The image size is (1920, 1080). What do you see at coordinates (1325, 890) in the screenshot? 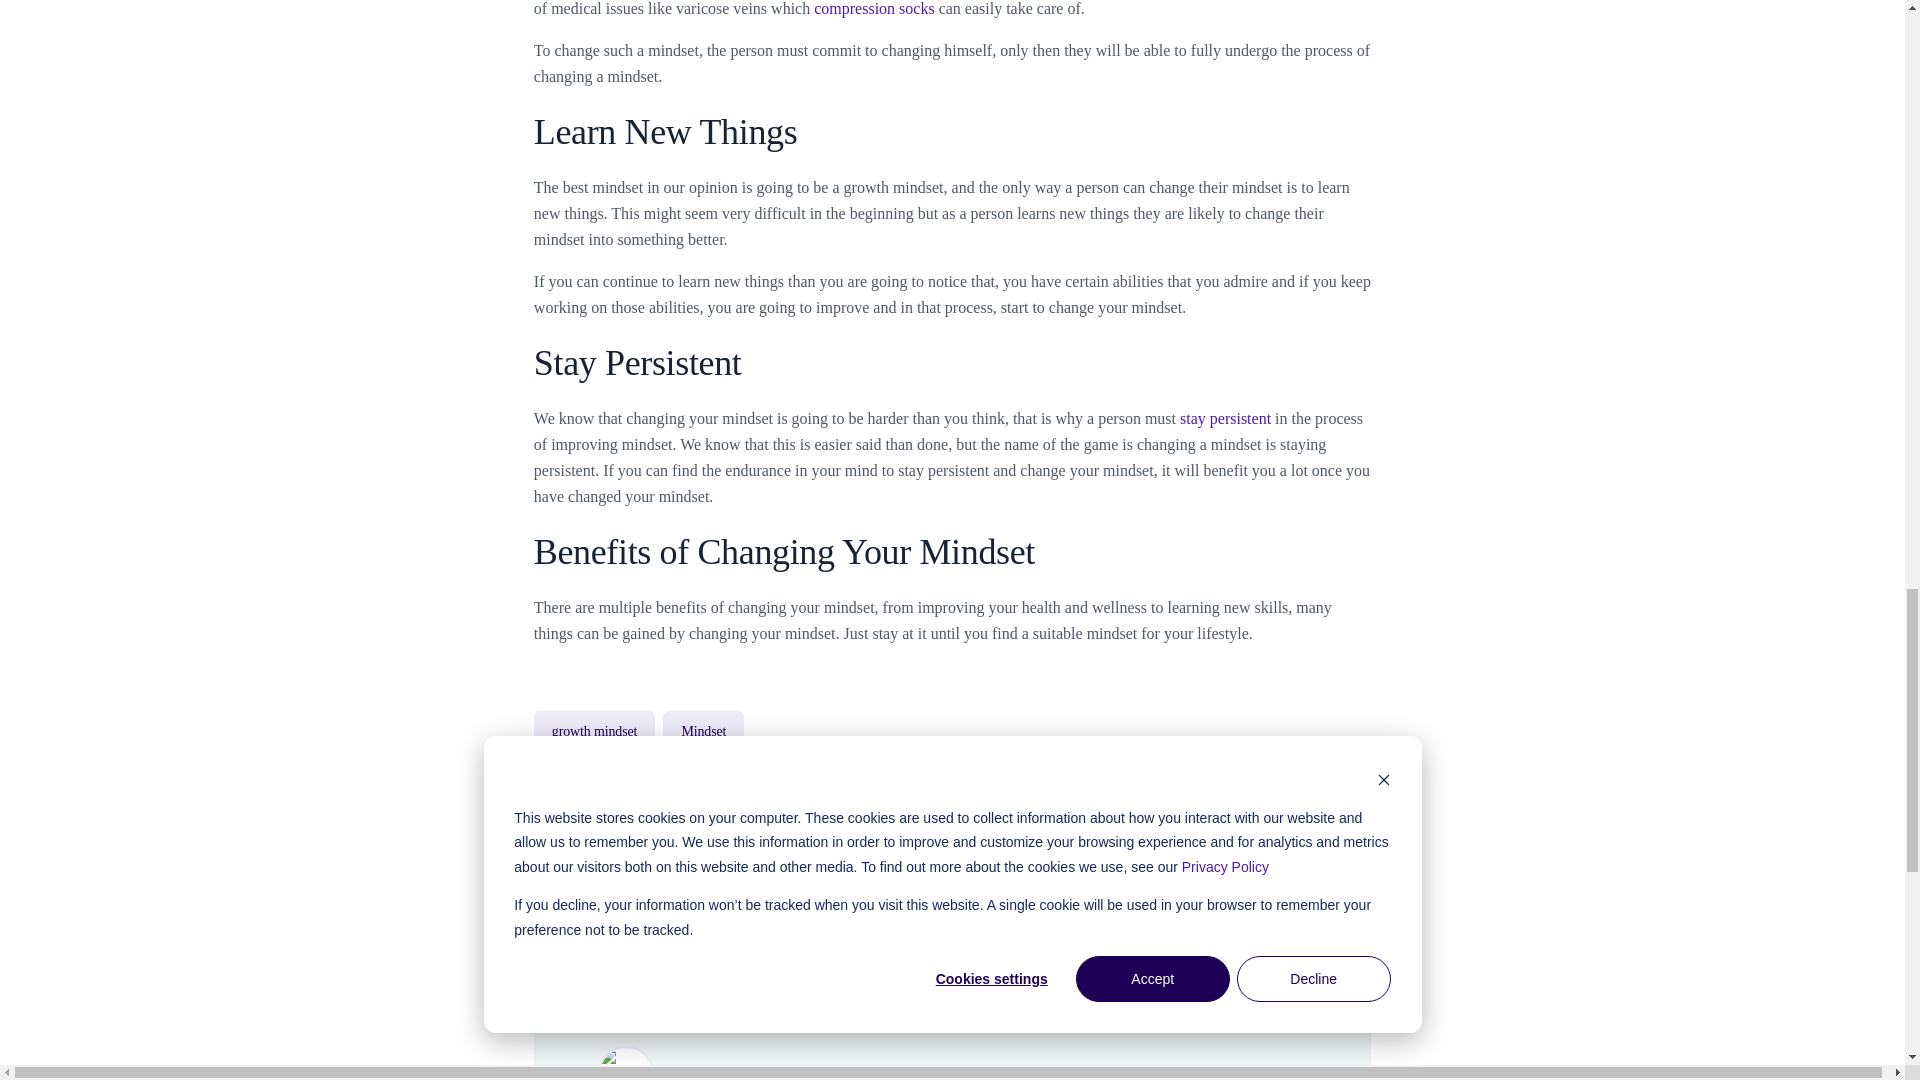
I see `LinkedIn` at bounding box center [1325, 890].